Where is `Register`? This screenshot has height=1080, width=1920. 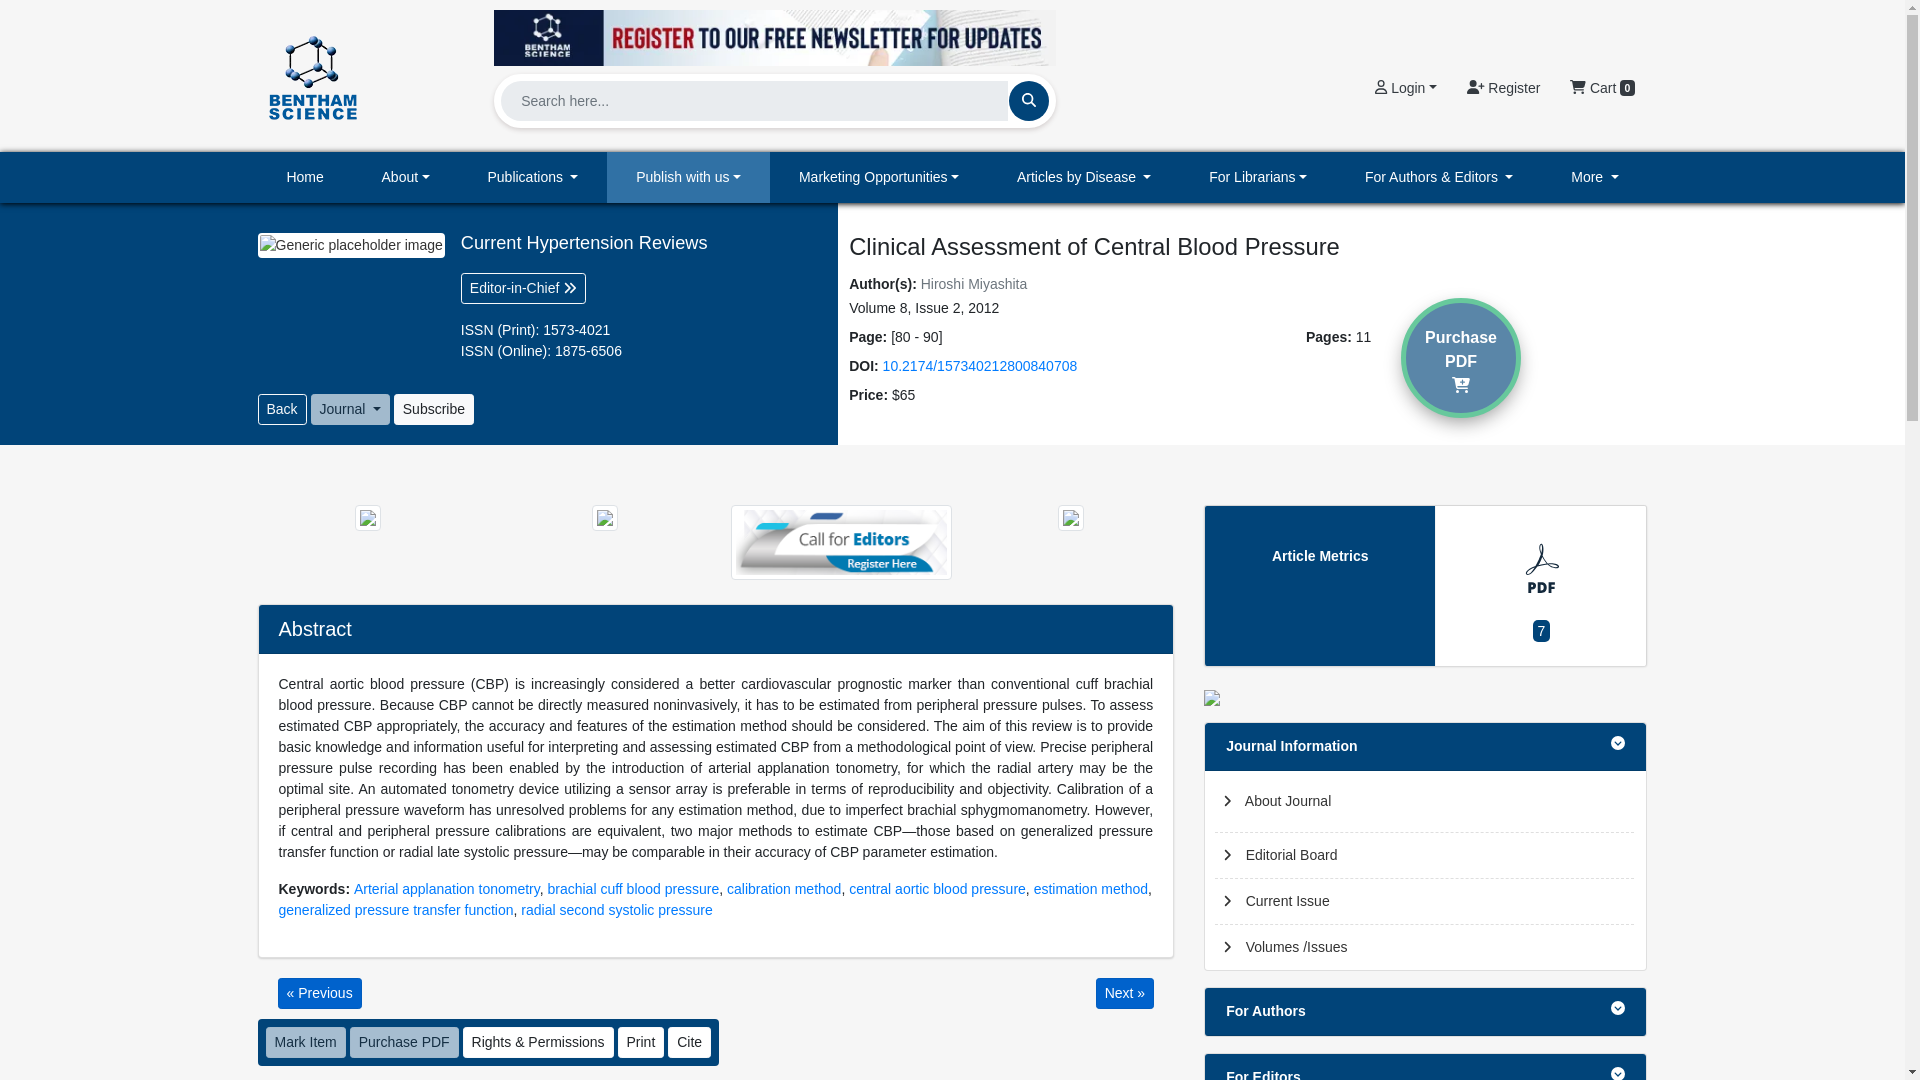
Register is located at coordinates (1503, 88).